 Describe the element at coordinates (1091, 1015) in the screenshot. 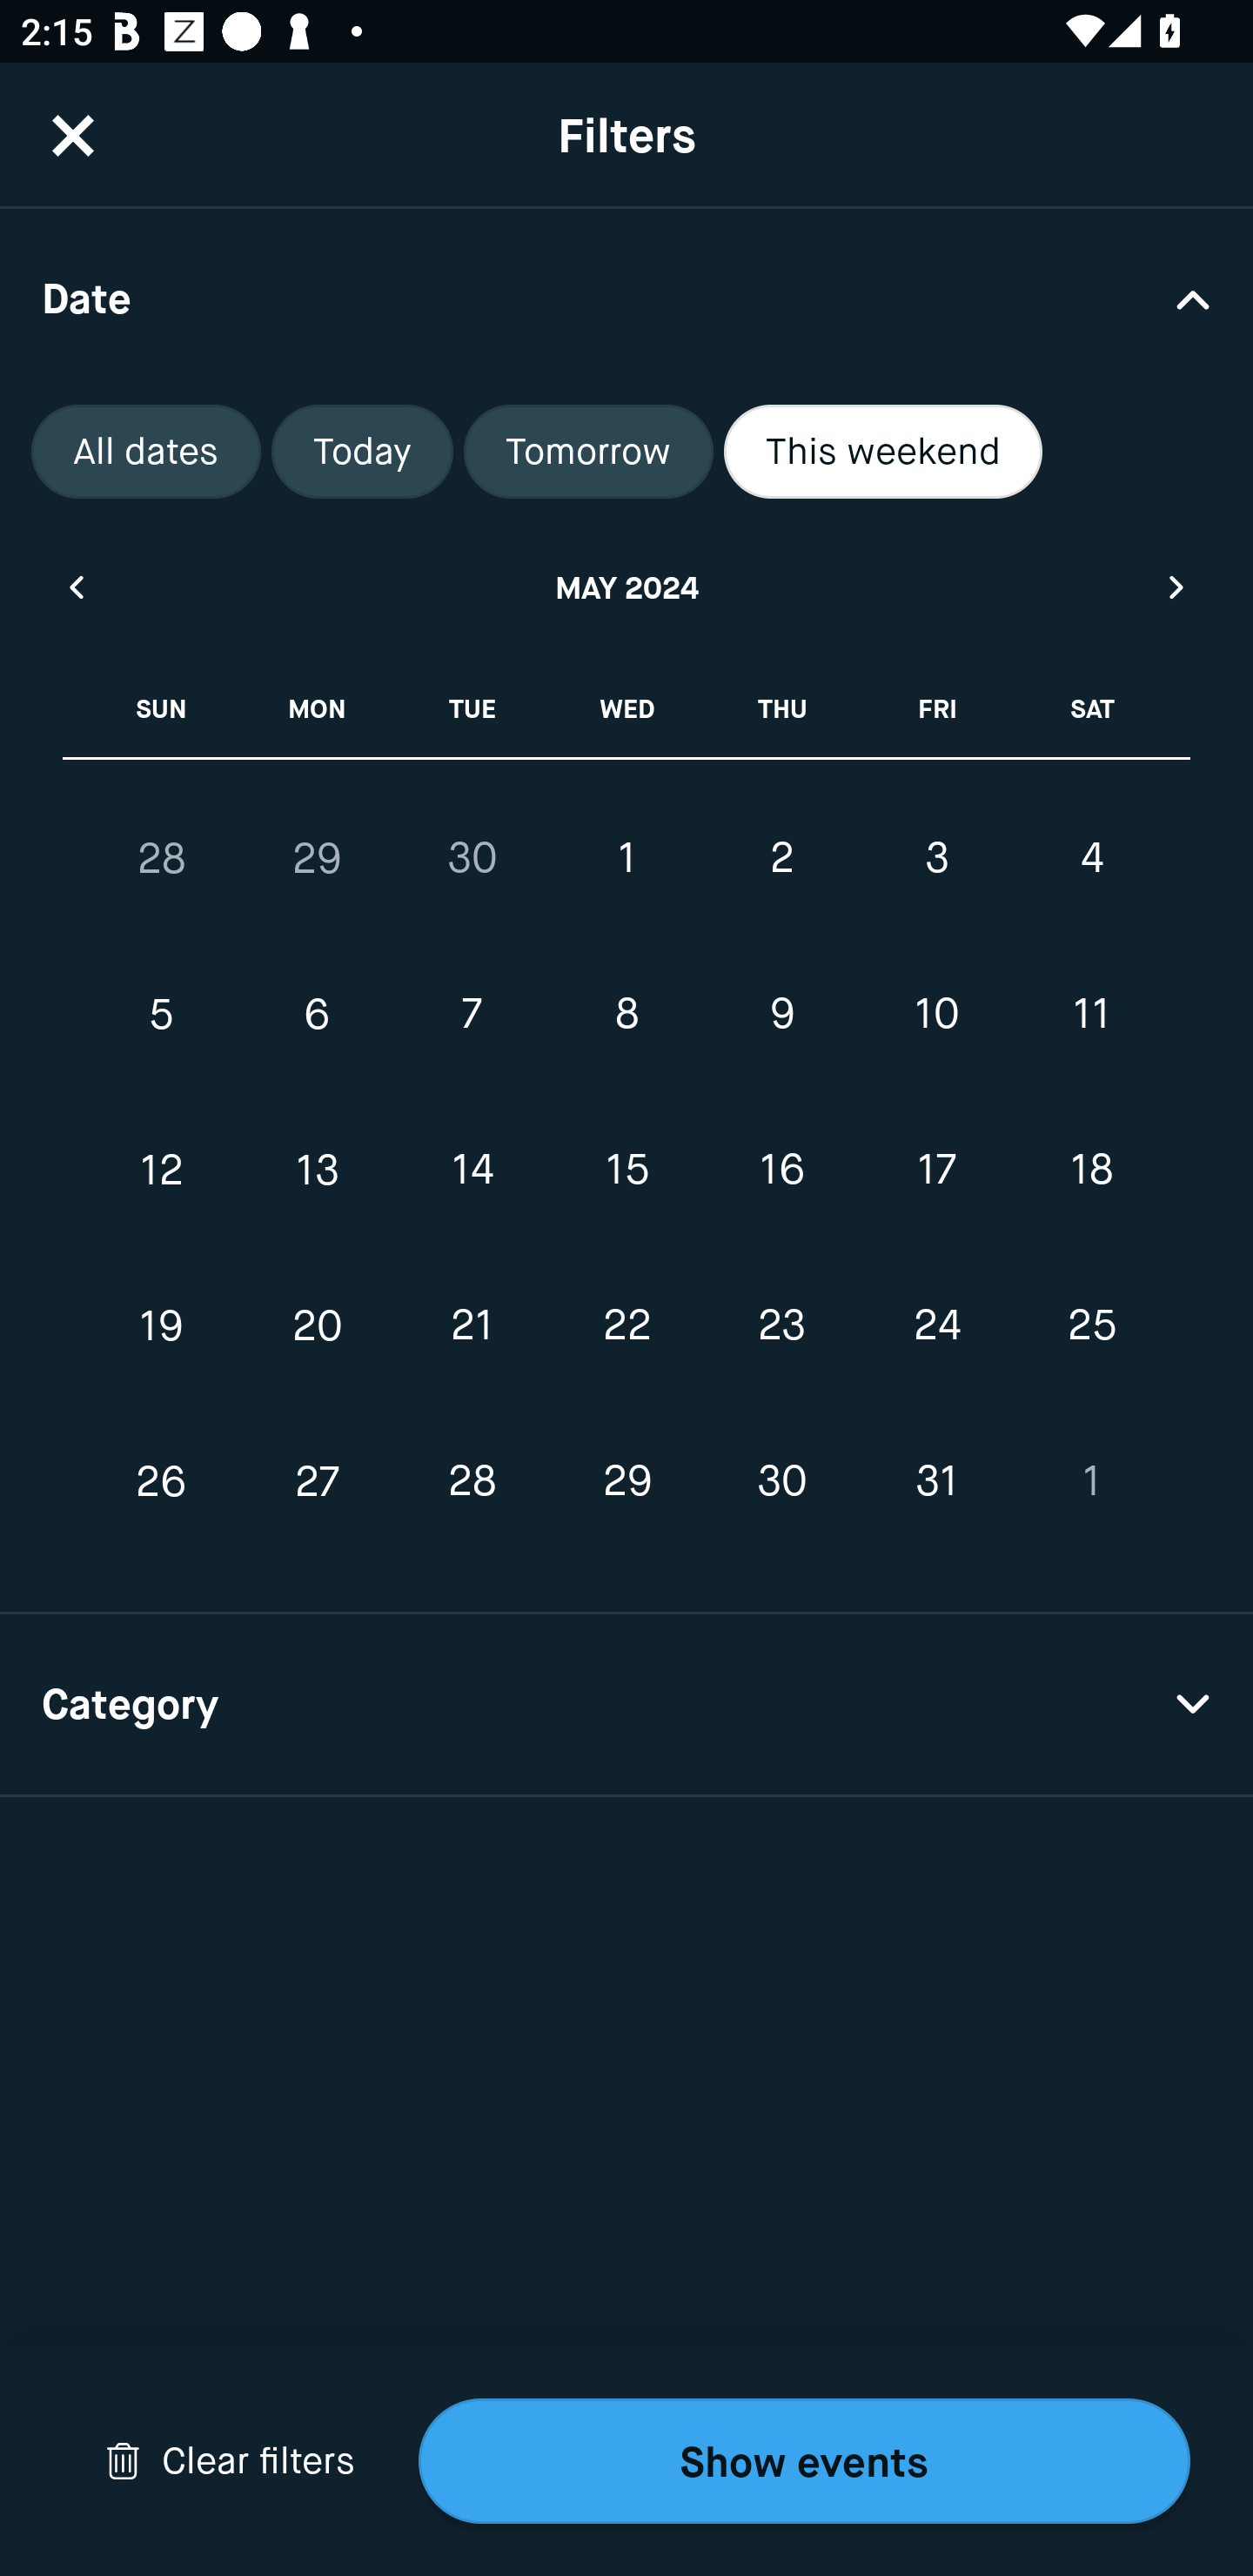

I see `11` at that location.